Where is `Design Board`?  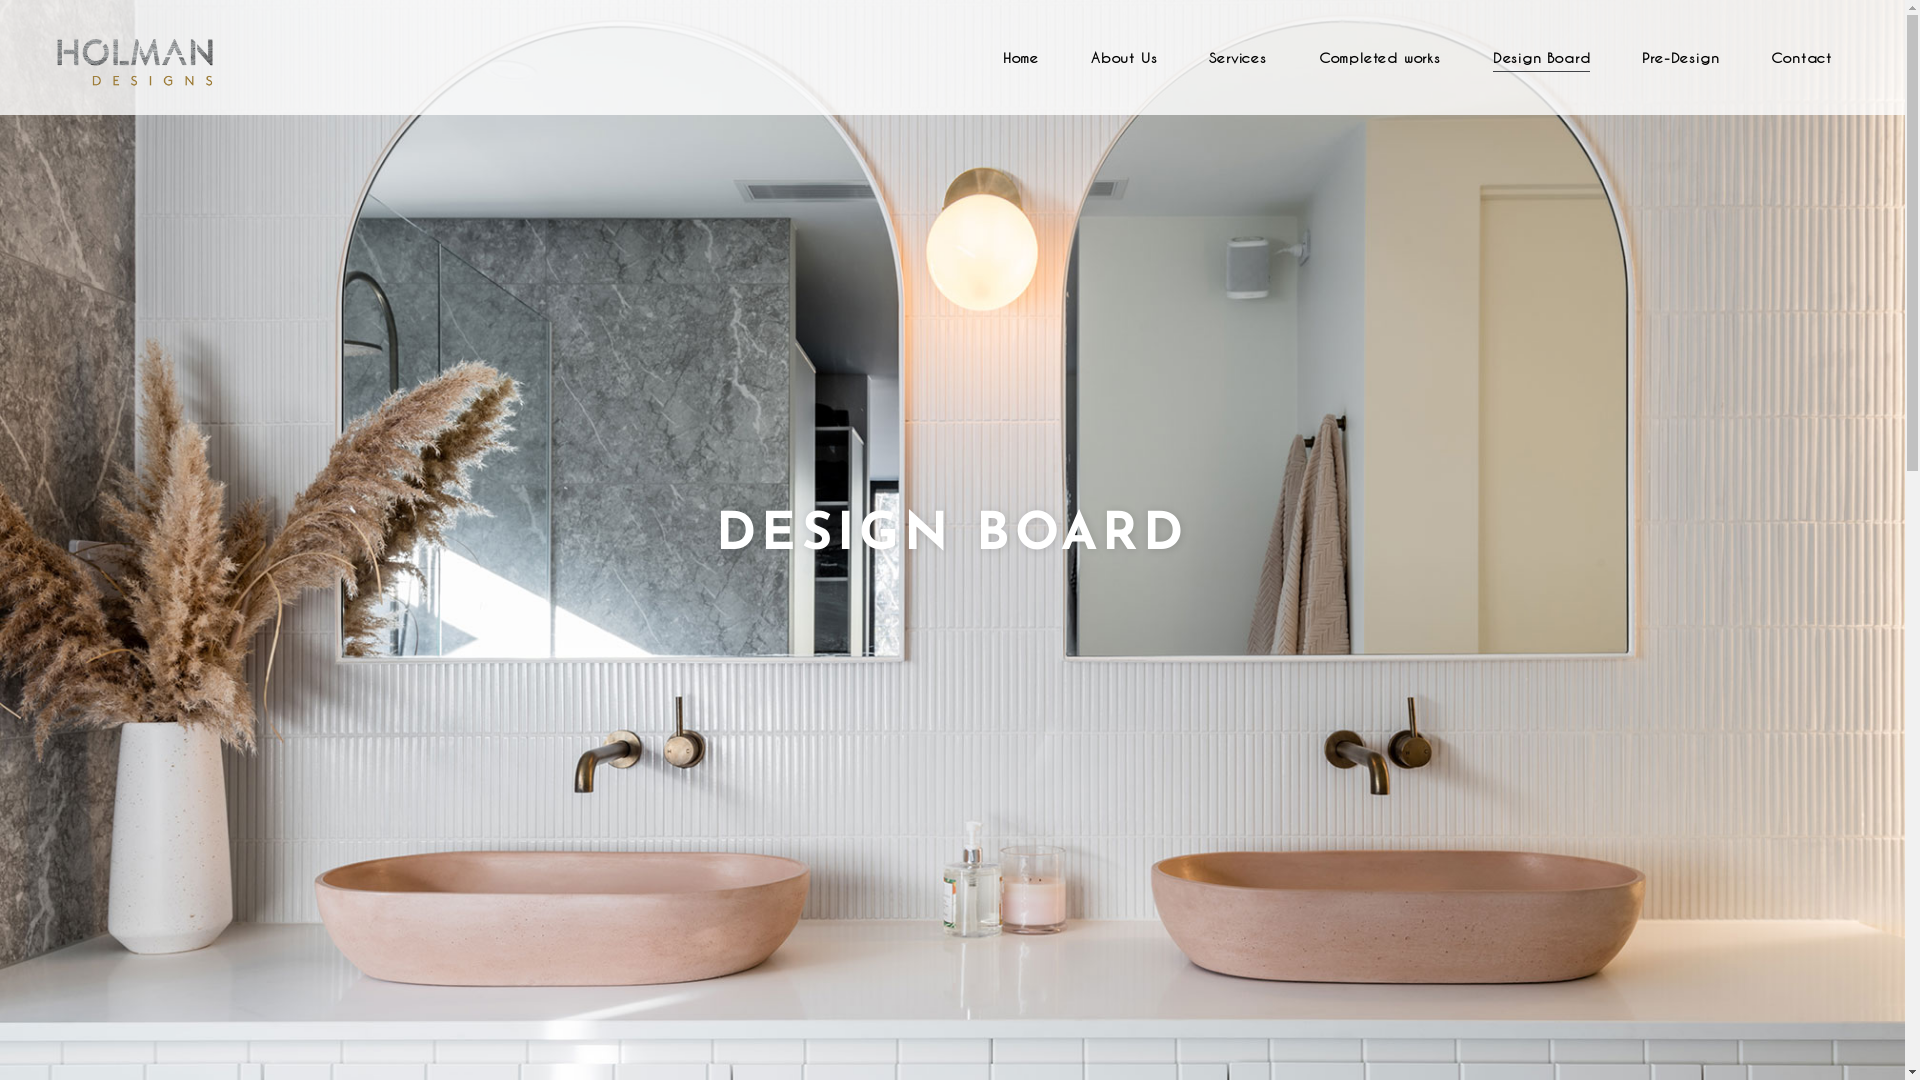
Design Board is located at coordinates (1542, 58).